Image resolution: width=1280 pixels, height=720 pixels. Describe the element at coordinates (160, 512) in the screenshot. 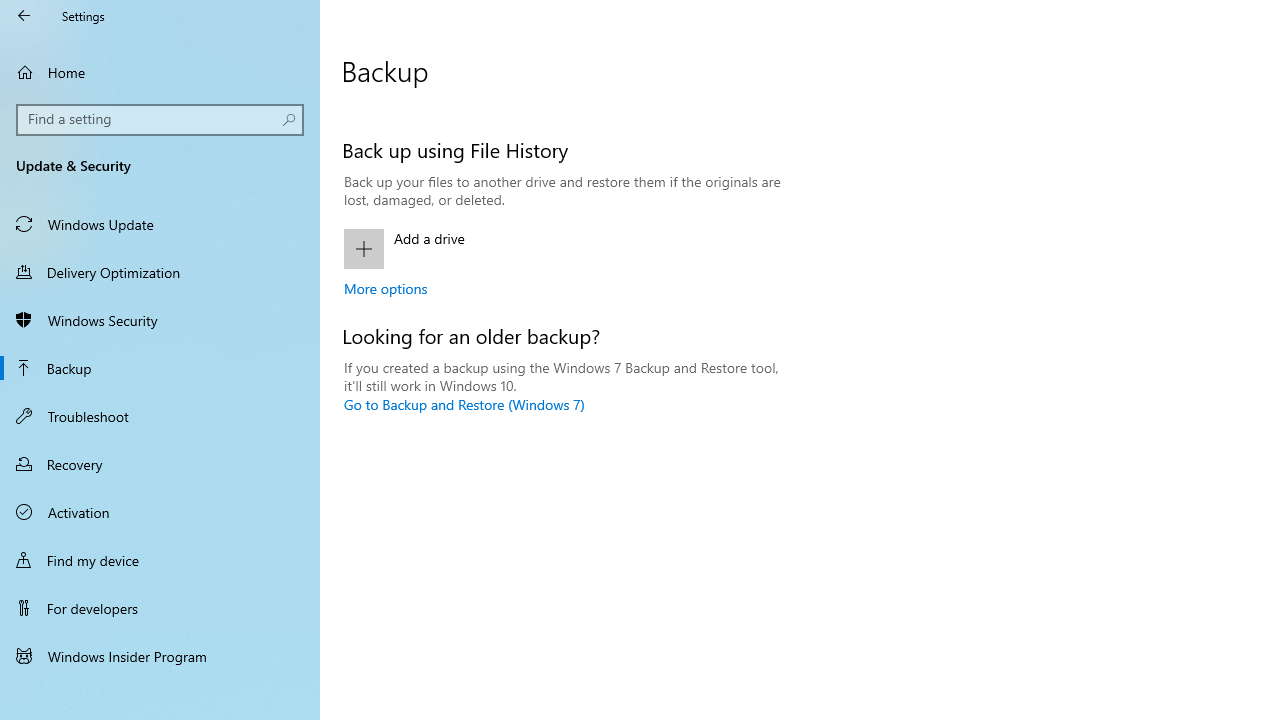

I see `Activation` at that location.